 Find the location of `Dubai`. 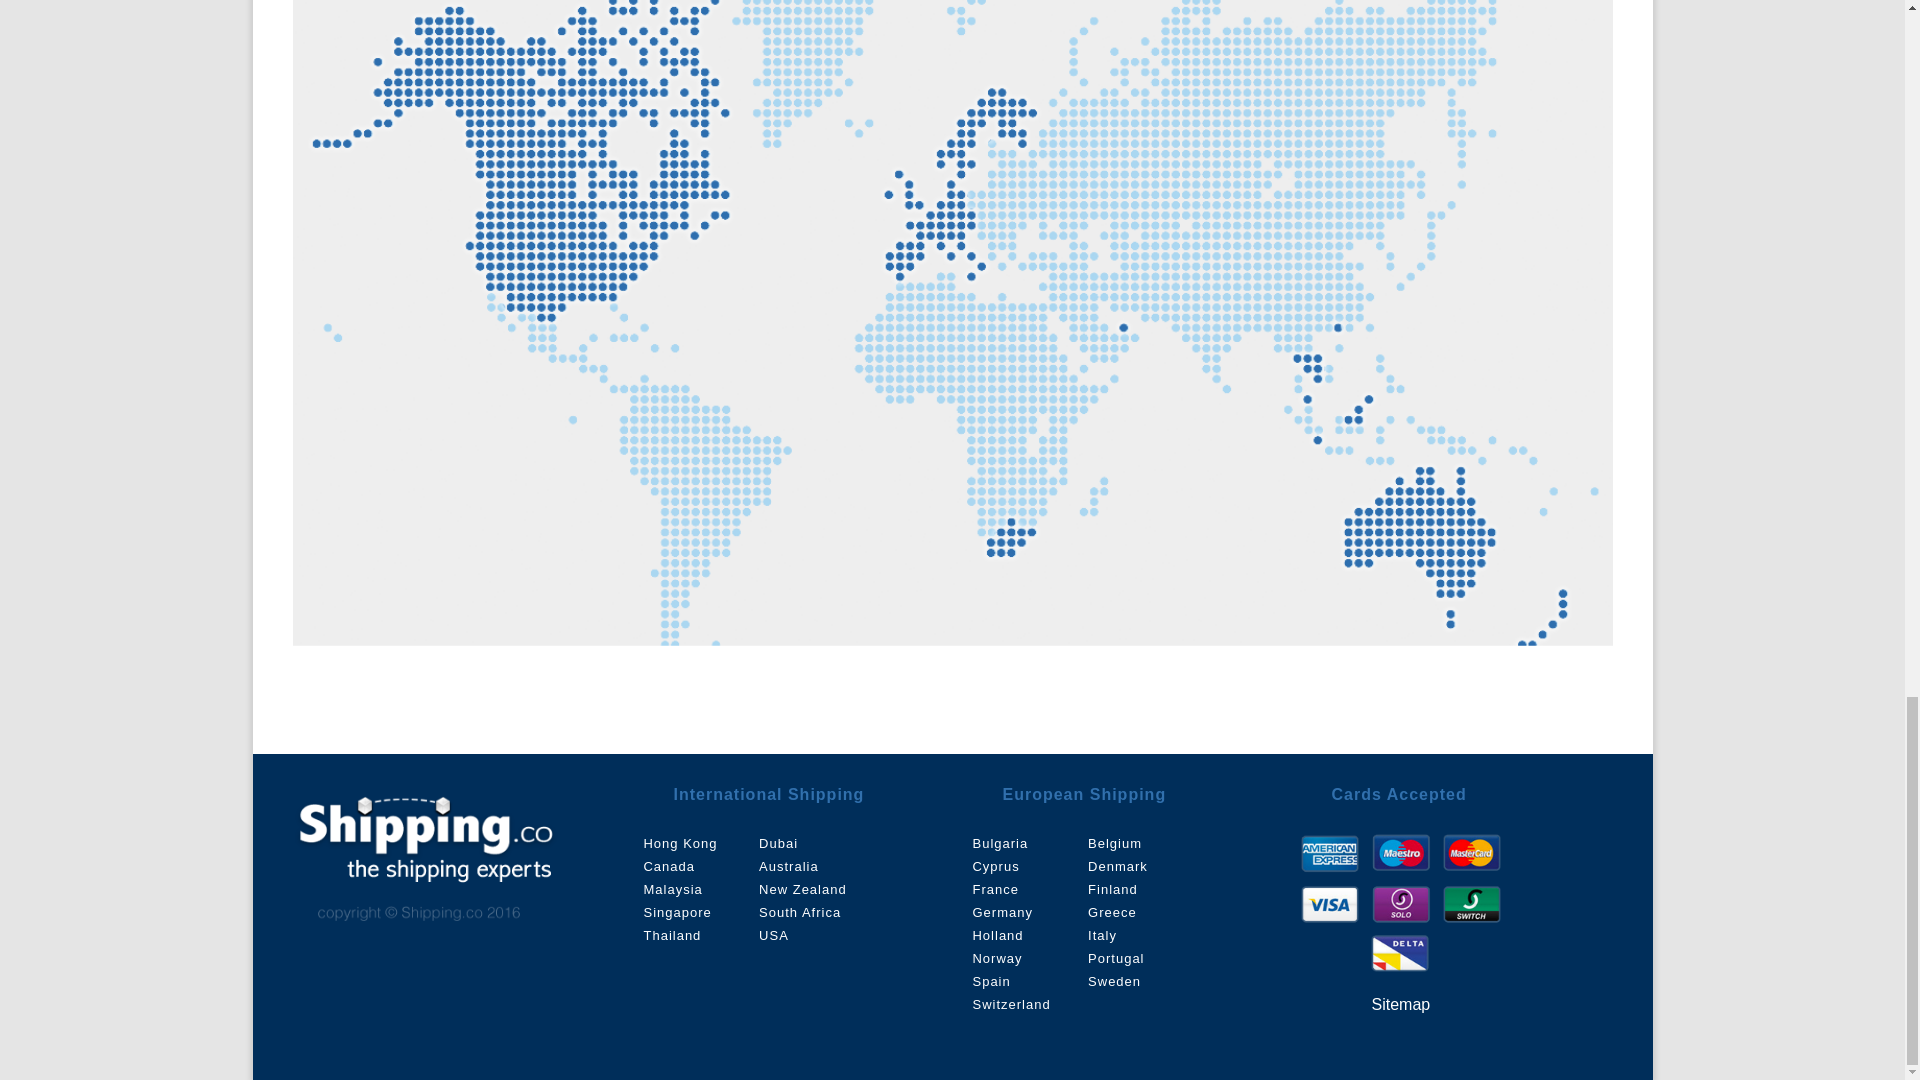

Dubai is located at coordinates (778, 843).